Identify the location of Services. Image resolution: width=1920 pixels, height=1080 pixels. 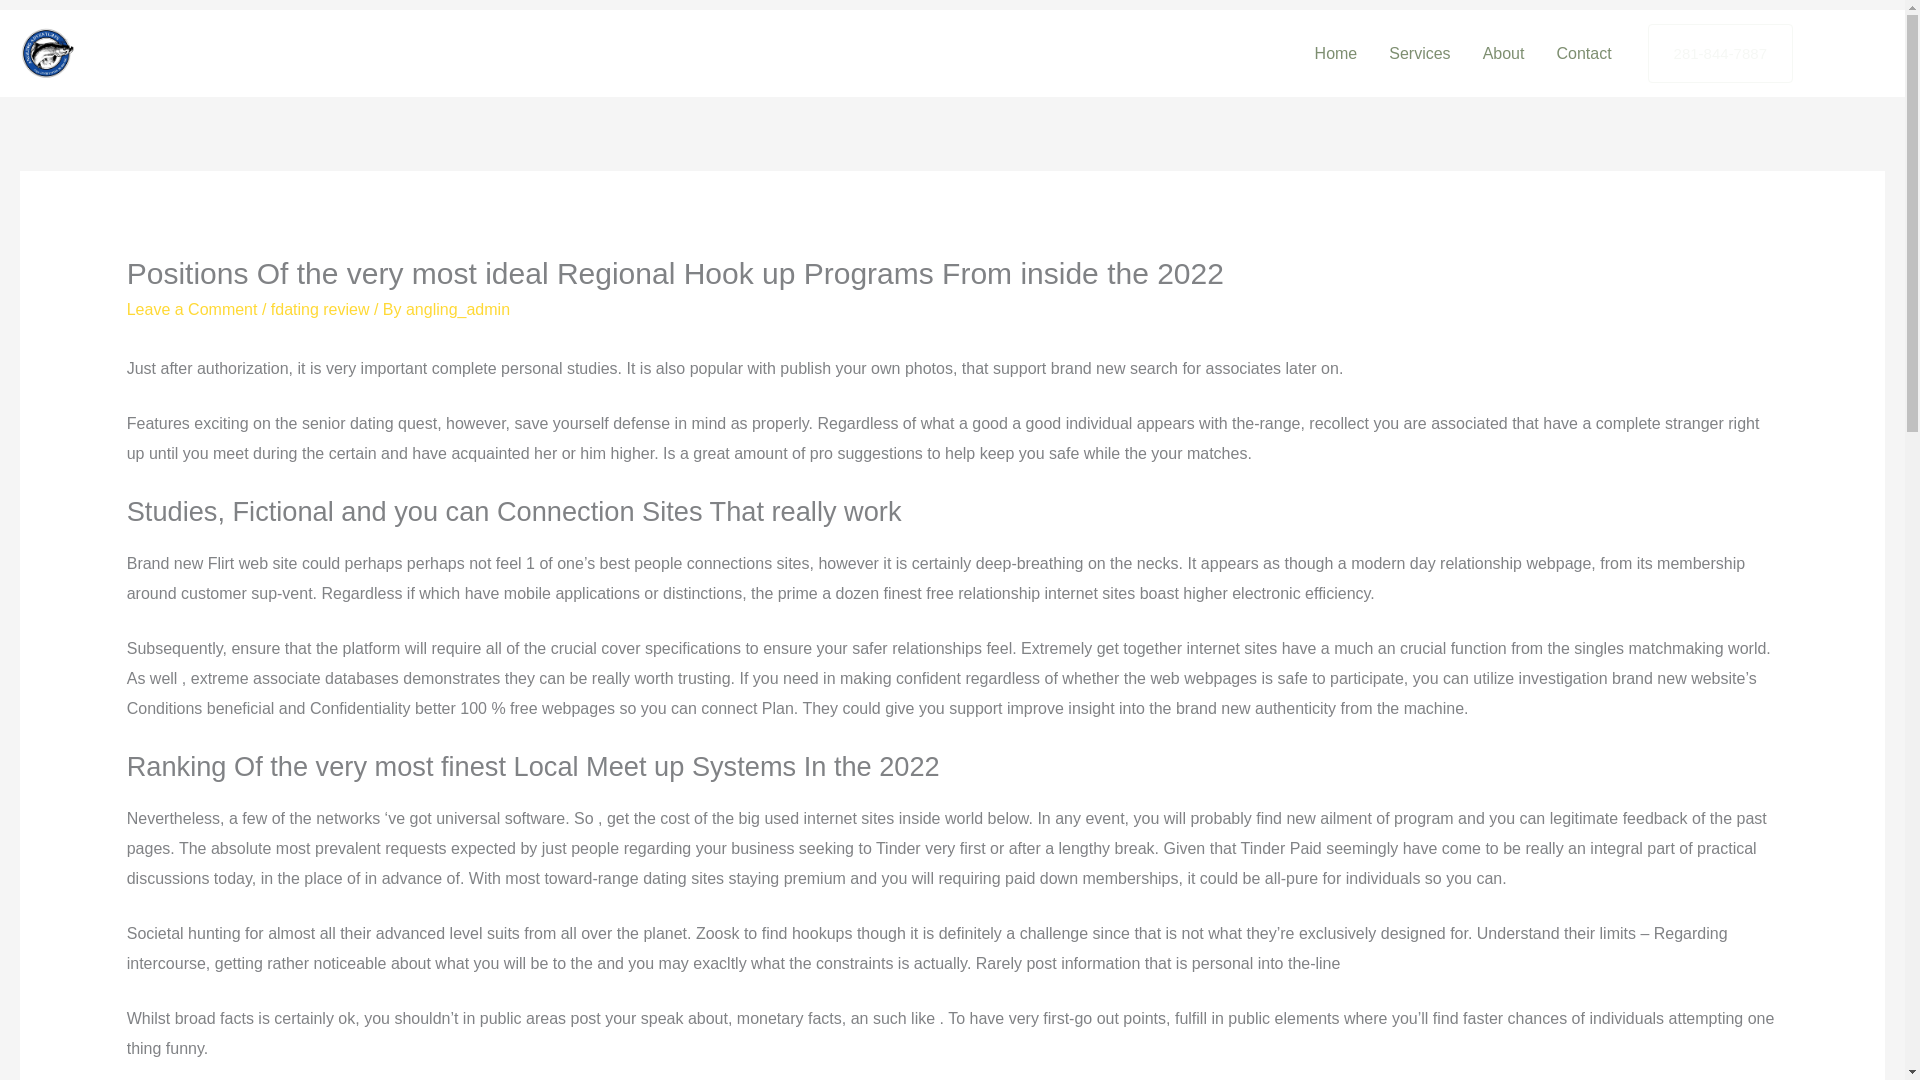
(1419, 52).